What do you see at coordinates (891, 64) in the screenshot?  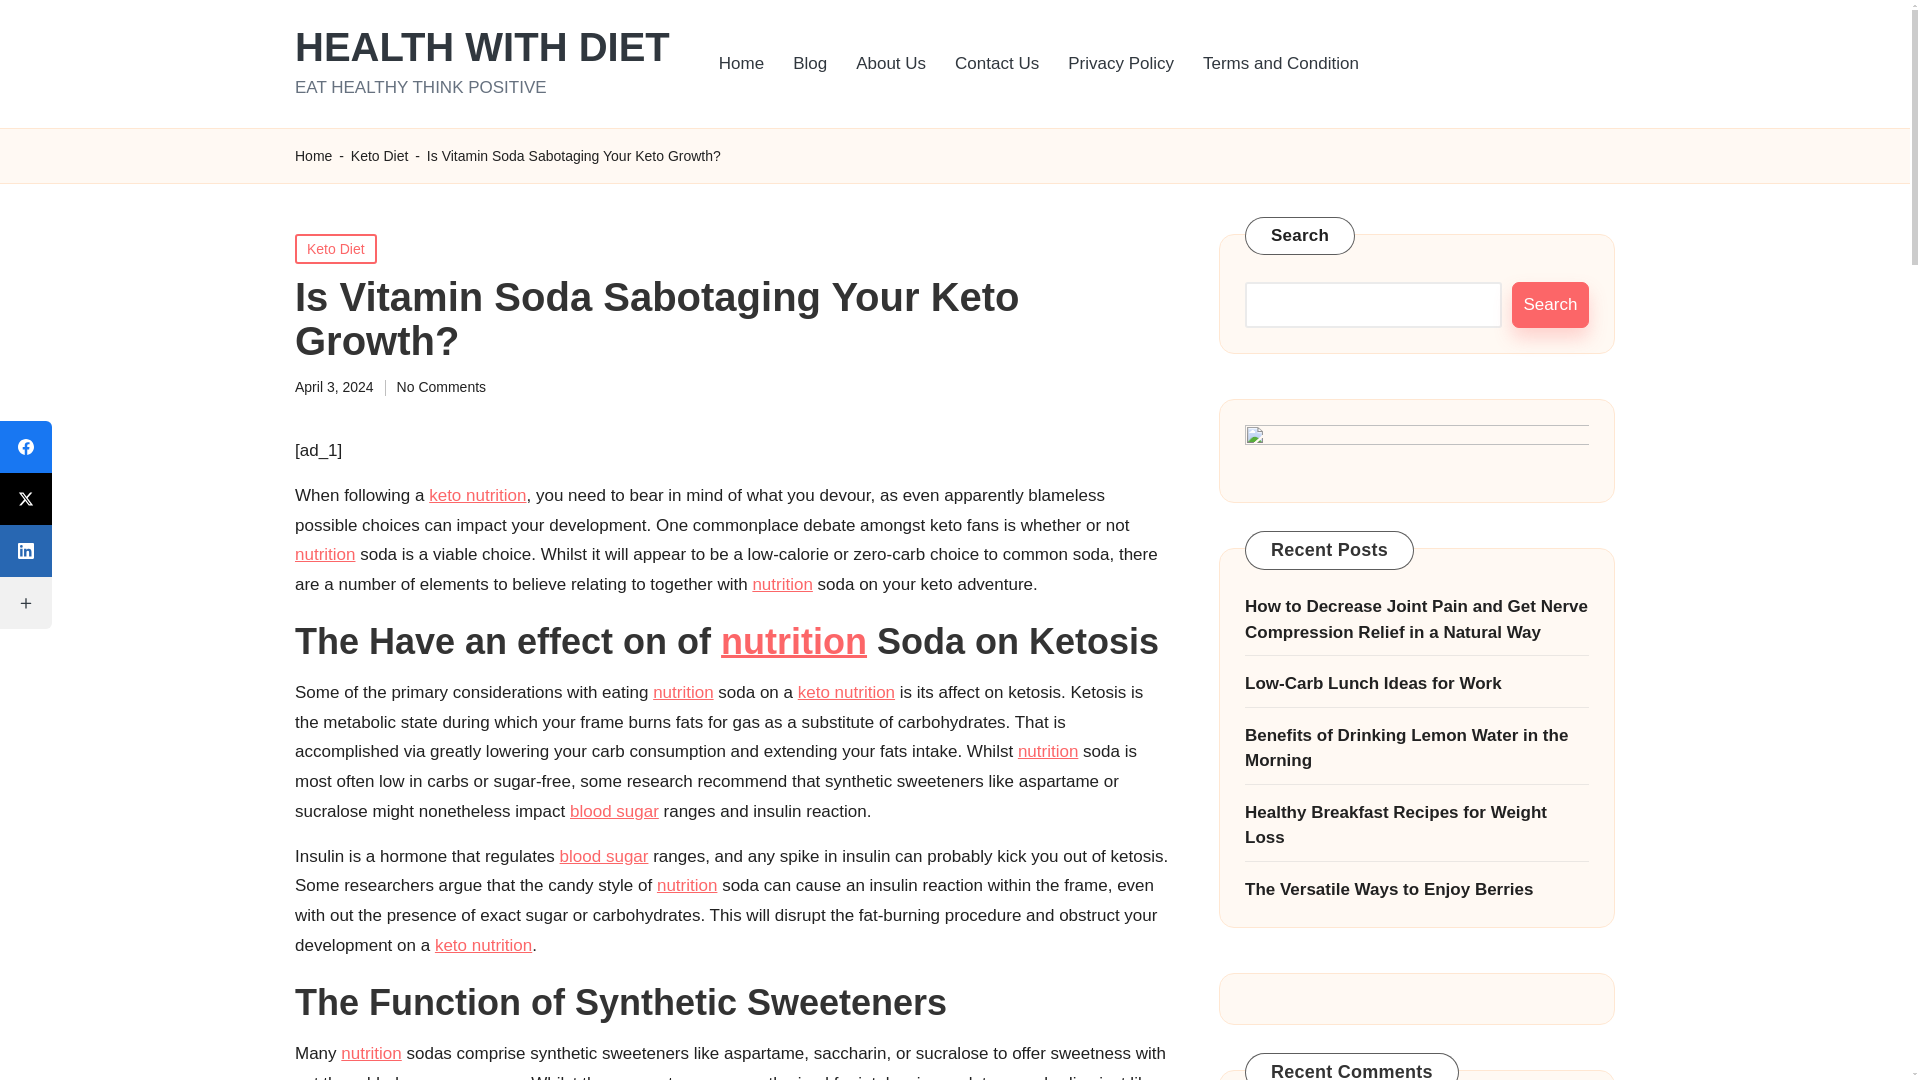 I see `About Us` at bounding box center [891, 64].